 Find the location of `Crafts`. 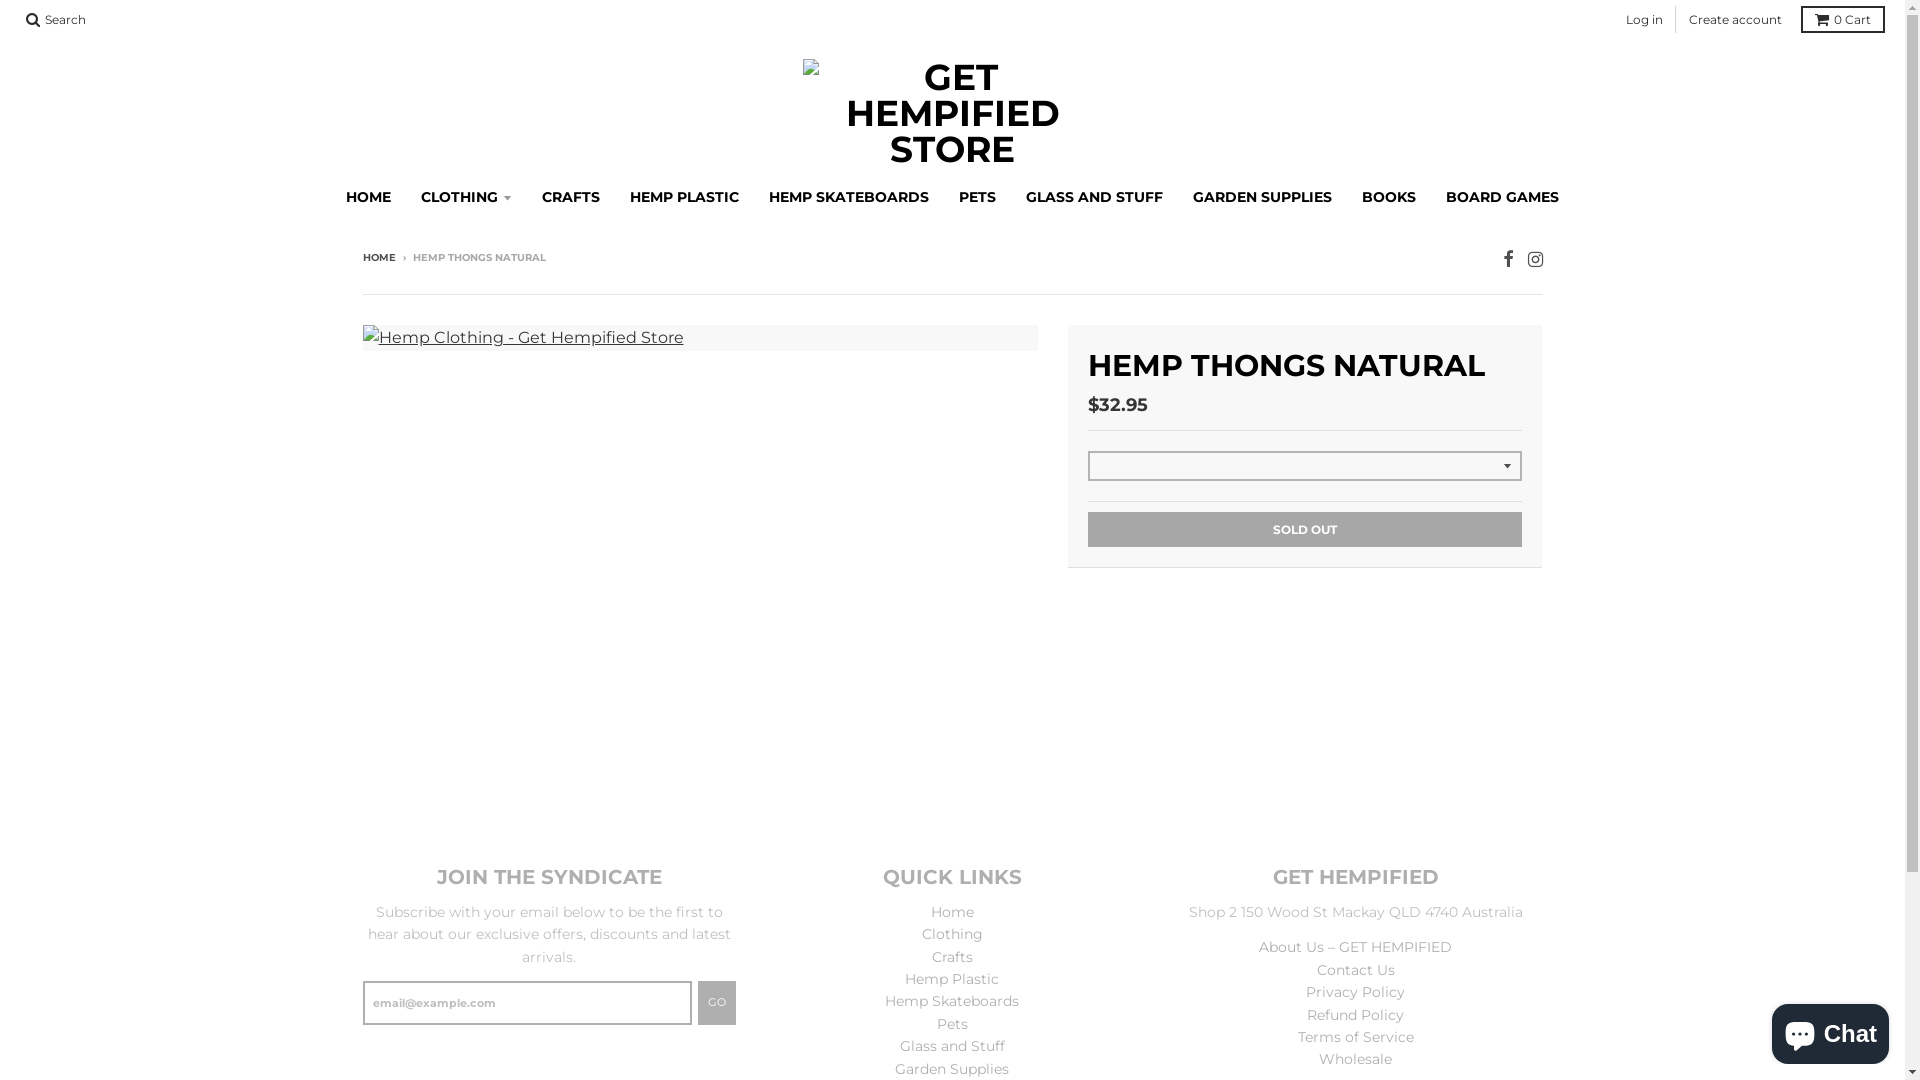

Crafts is located at coordinates (952, 957).